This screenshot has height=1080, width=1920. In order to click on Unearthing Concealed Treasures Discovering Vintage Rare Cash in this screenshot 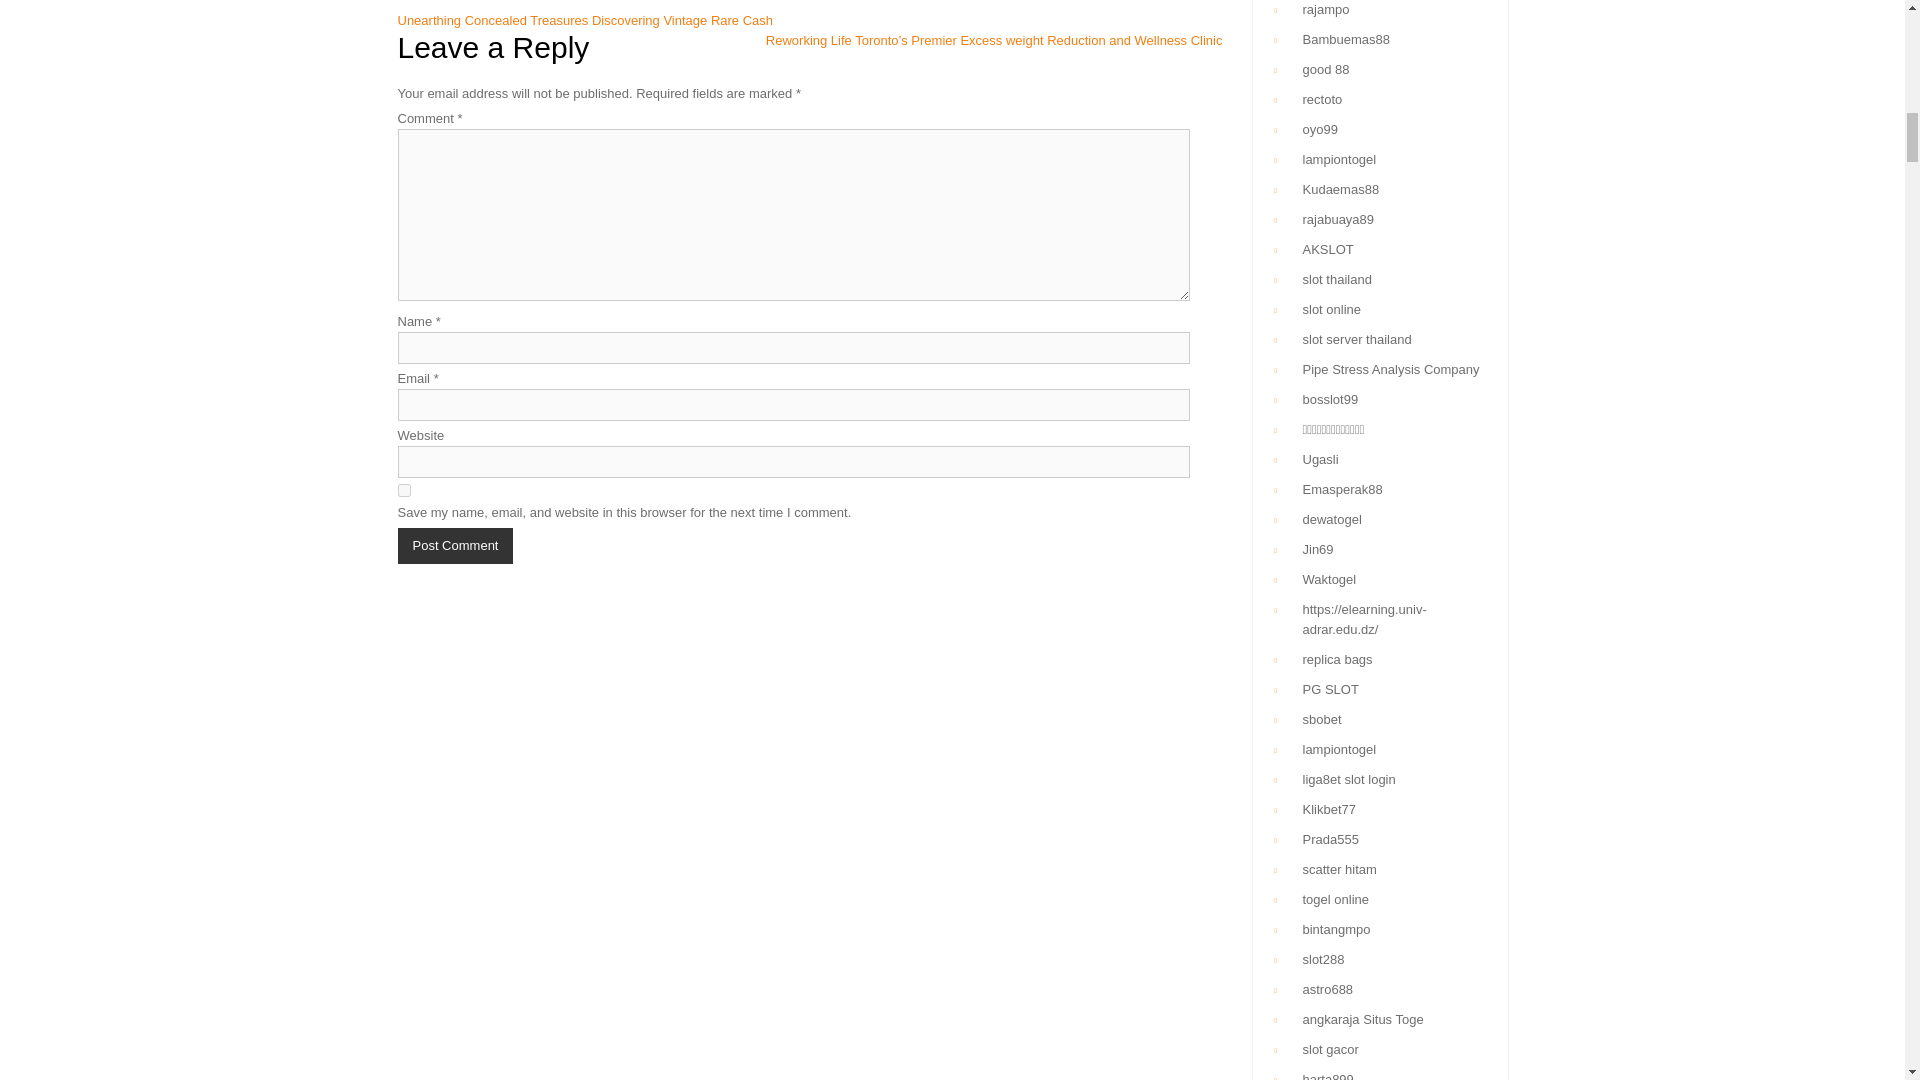, I will do `click(585, 20)`.